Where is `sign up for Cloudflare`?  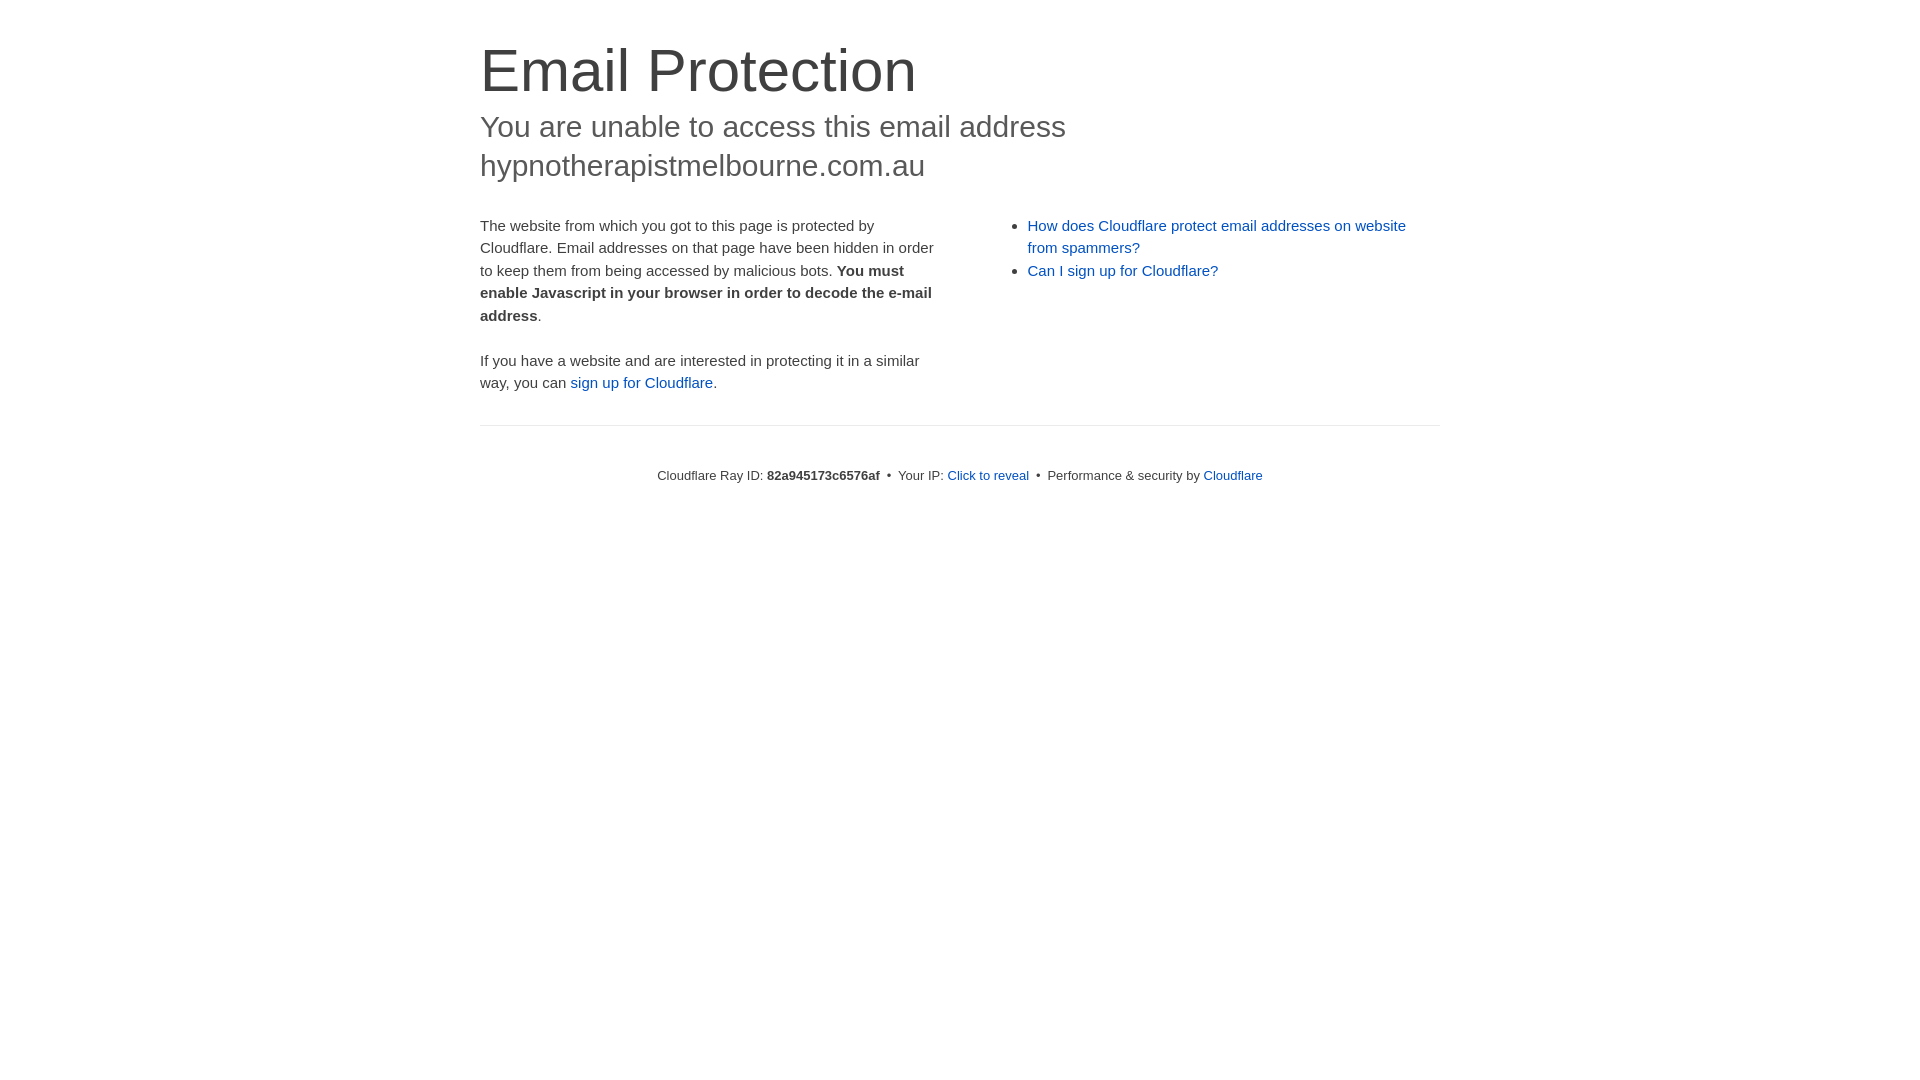
sign up for Cloudflare is located at coordinates (642, 382).